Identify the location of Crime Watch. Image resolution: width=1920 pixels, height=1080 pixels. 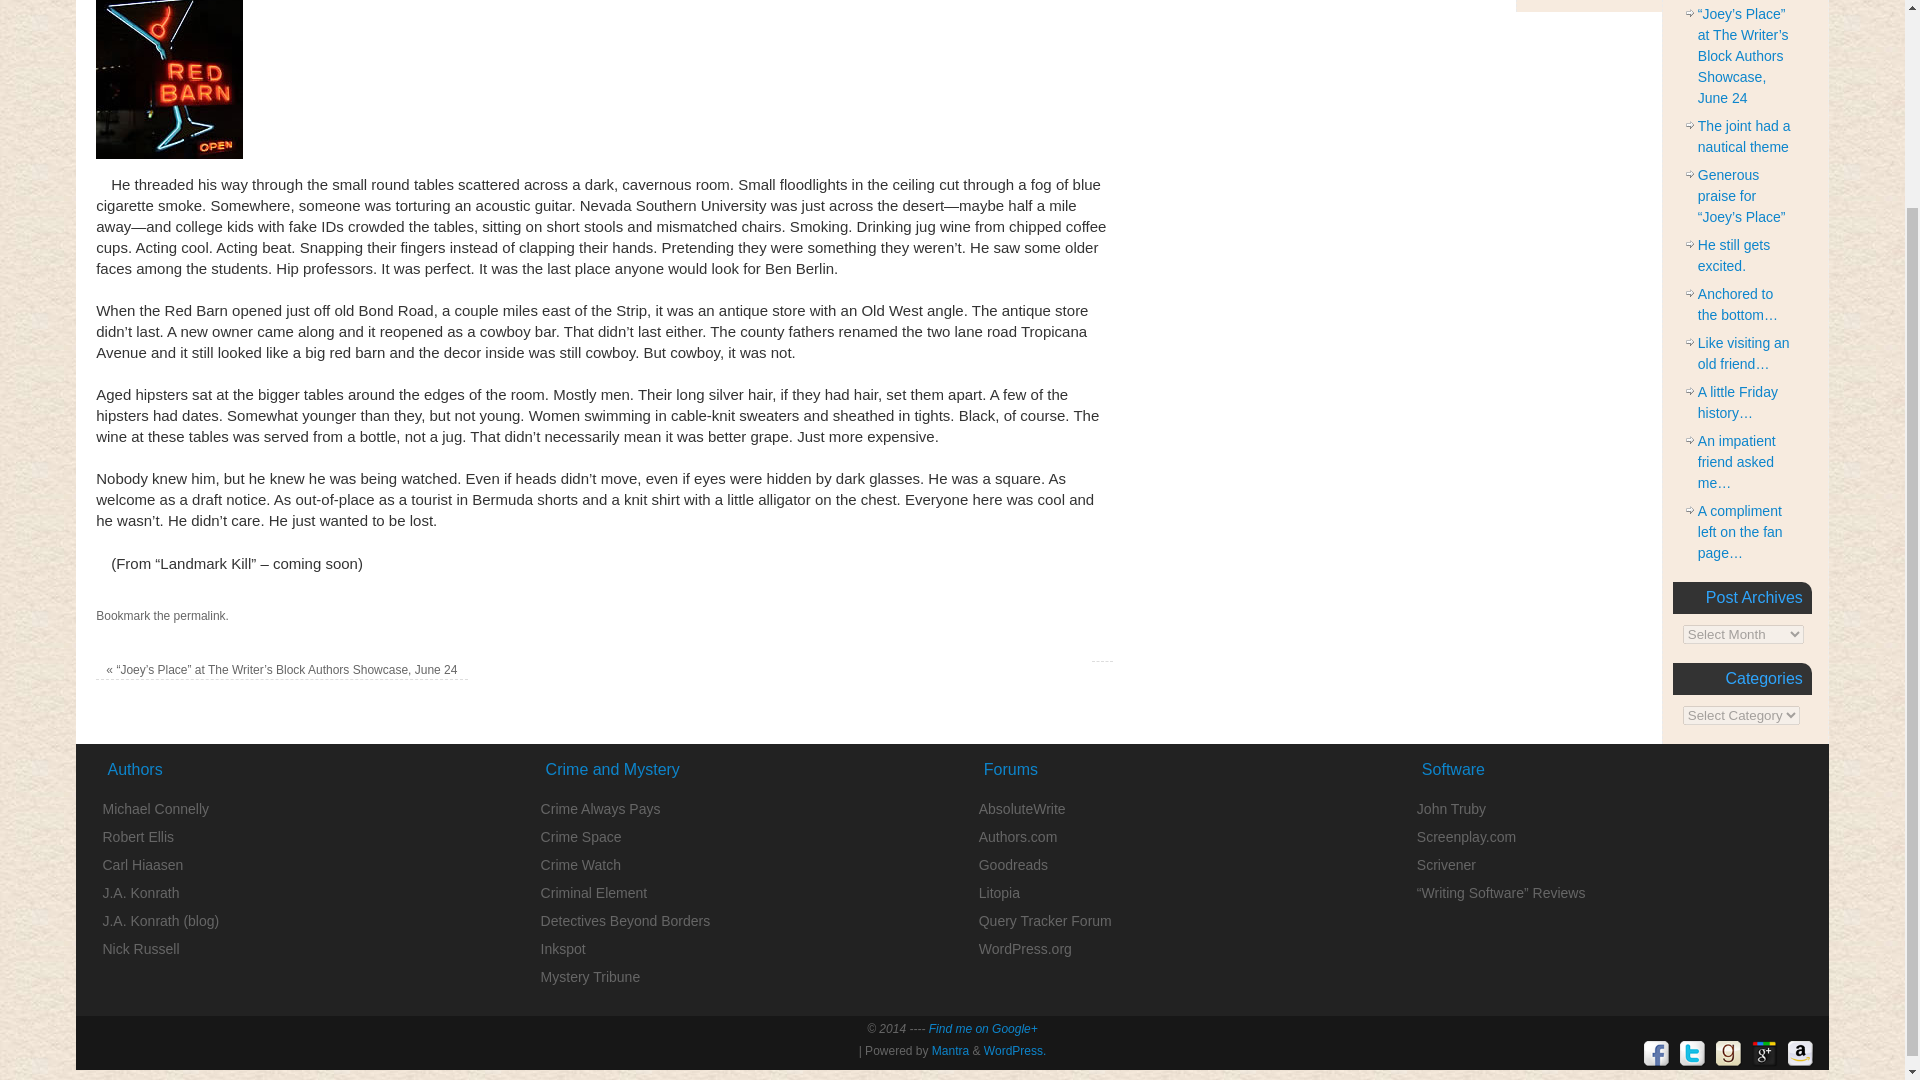
(580, 864).